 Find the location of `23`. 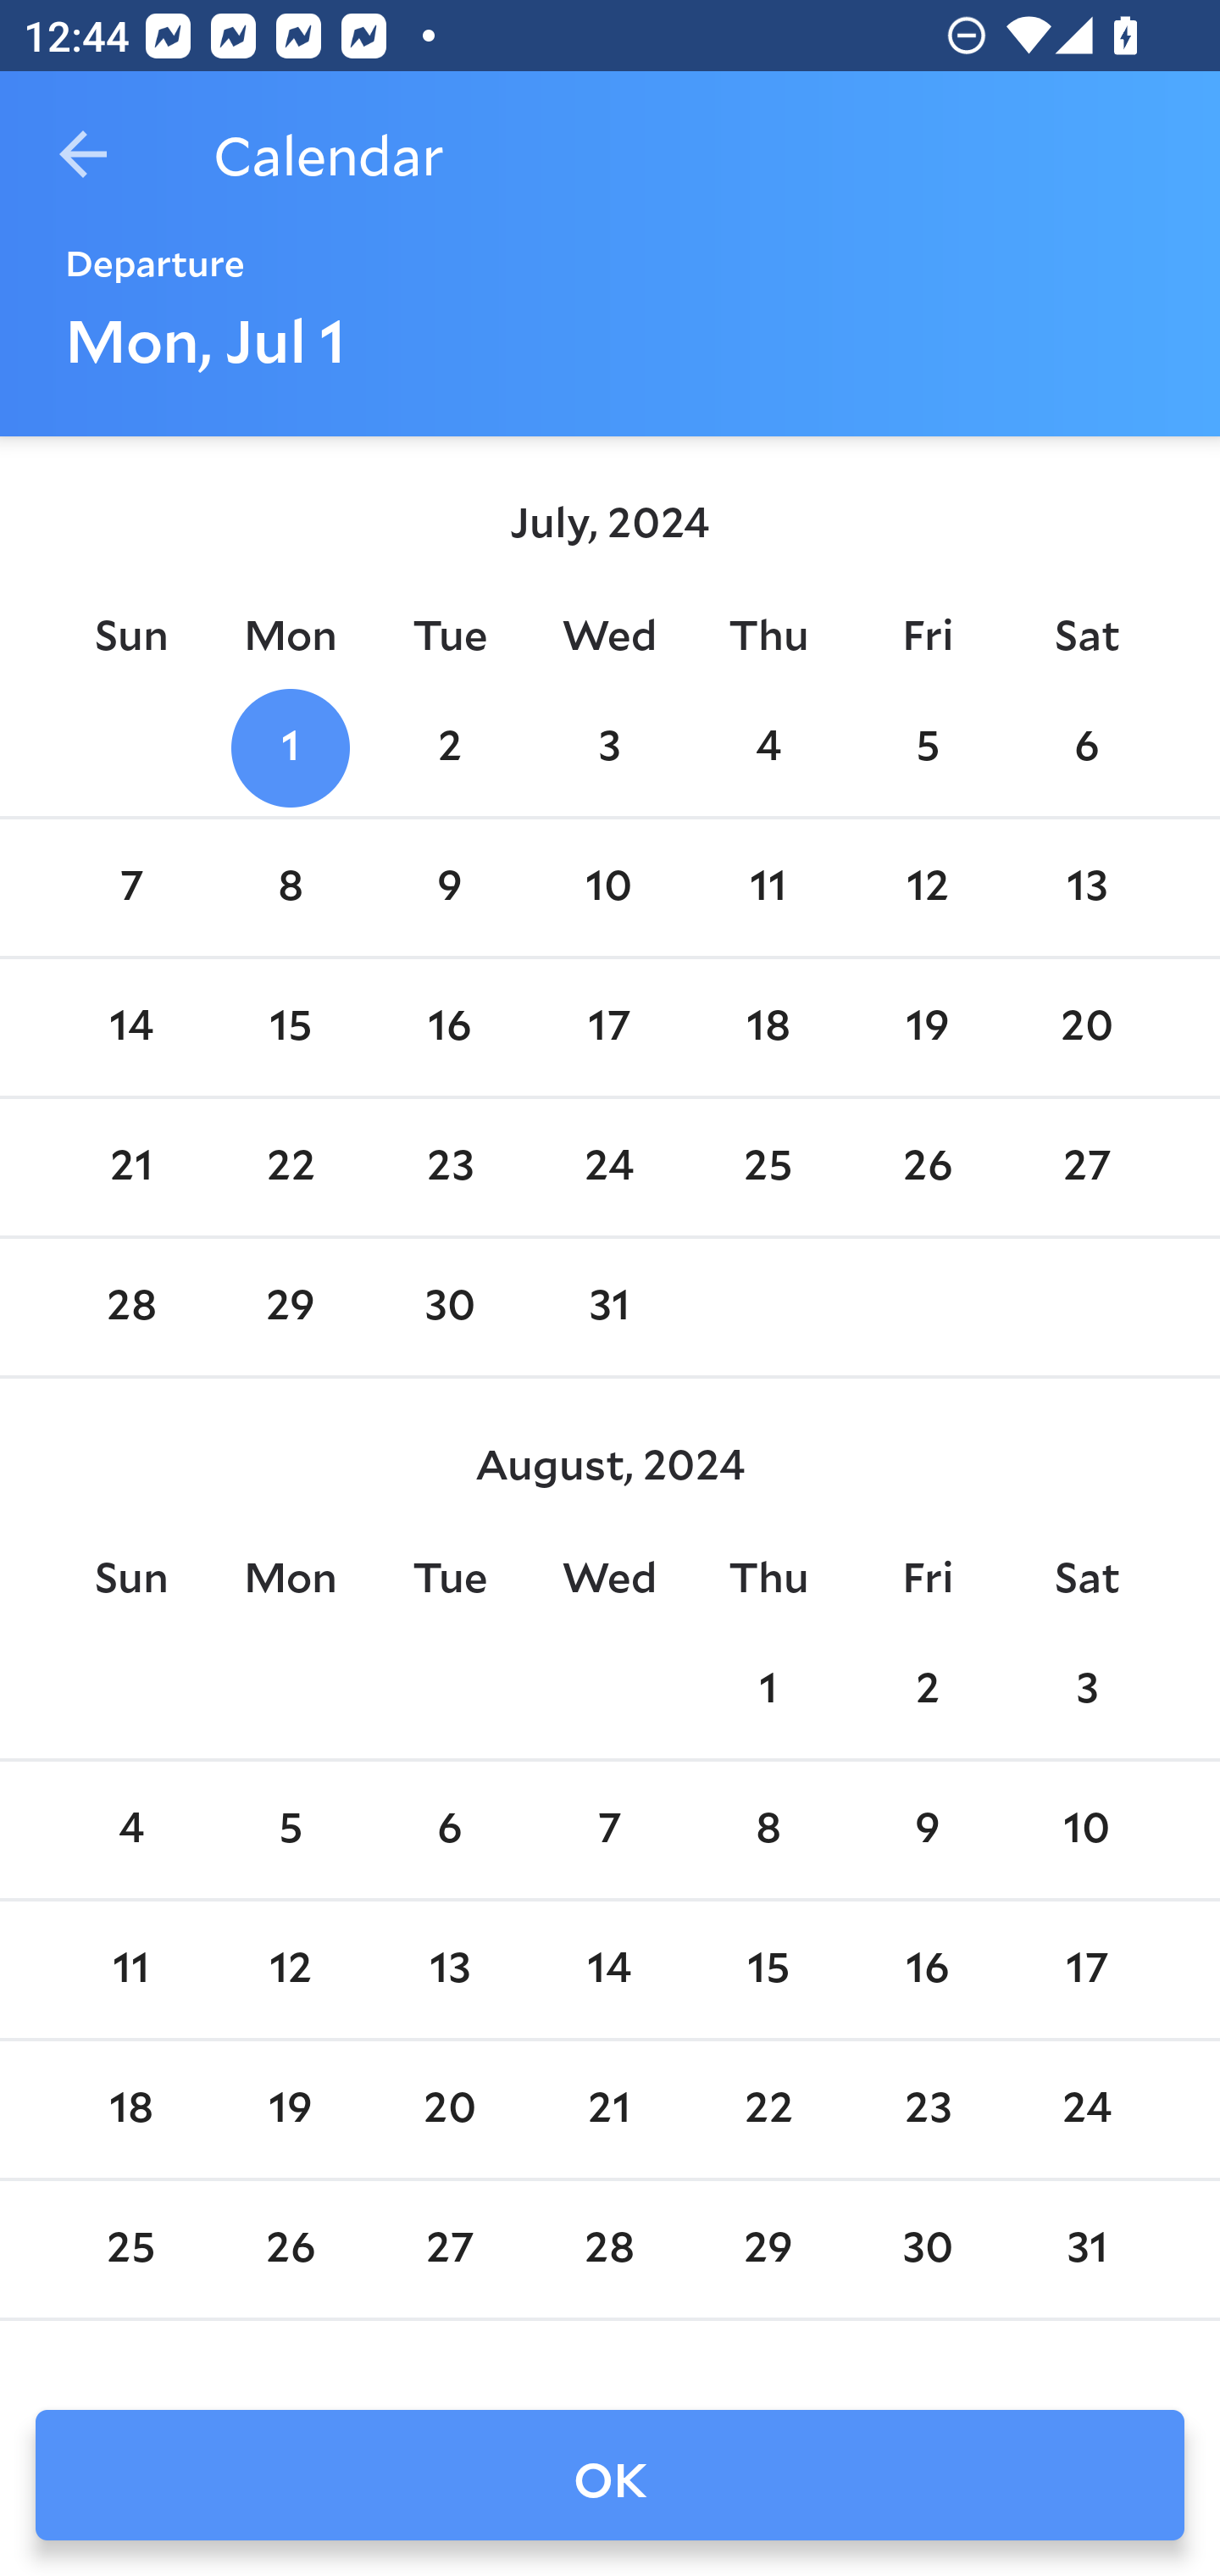

23 is located at coordinates (927, 2109).